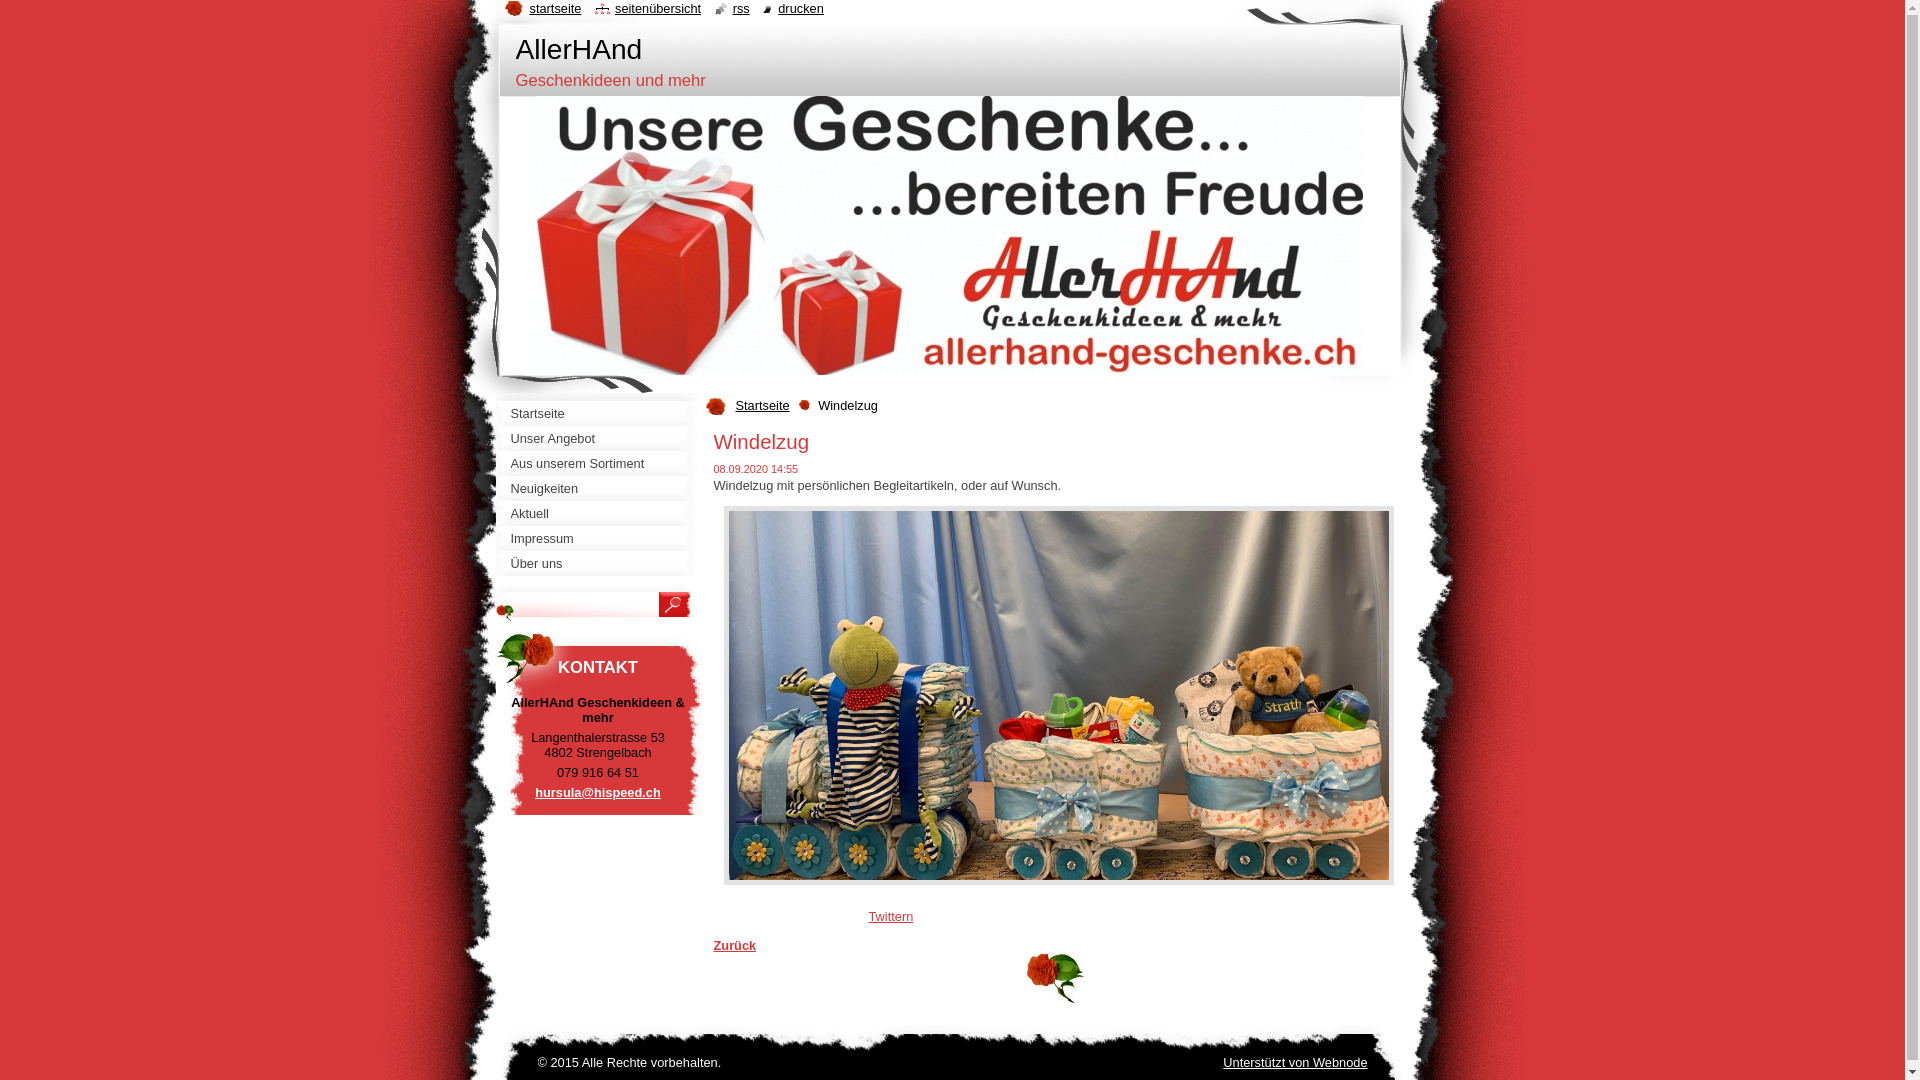 The width and height of the screenshot is (1920, 1080). I want to click on startseite, so click(542, 8).